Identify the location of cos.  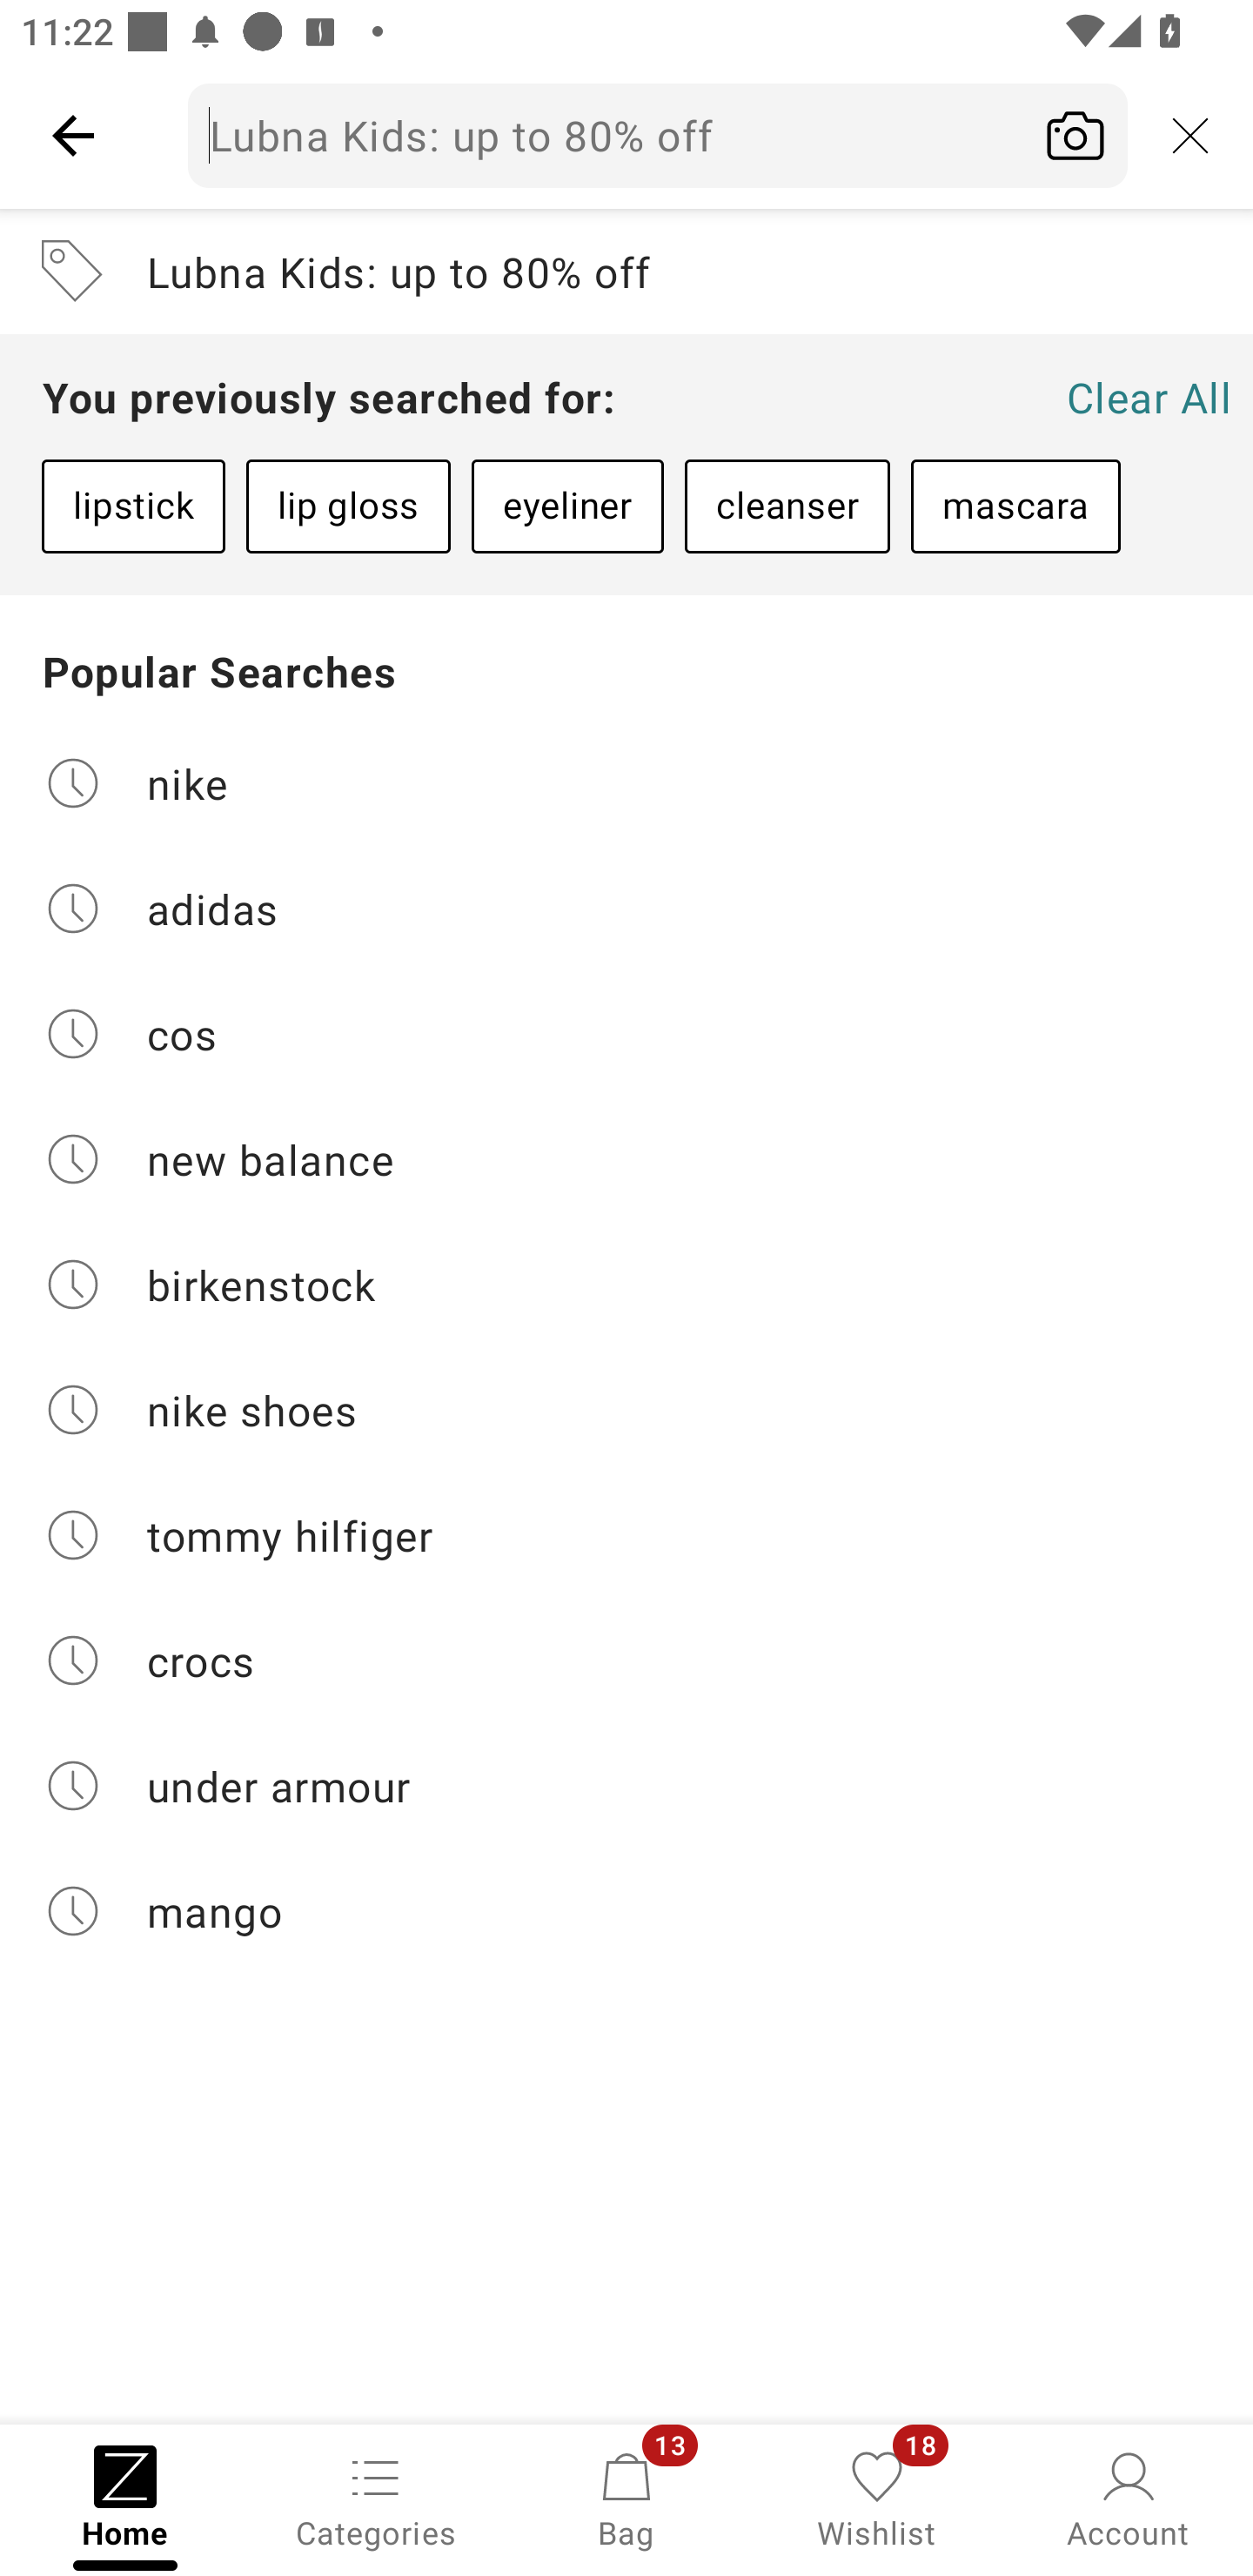
(626, 1034).